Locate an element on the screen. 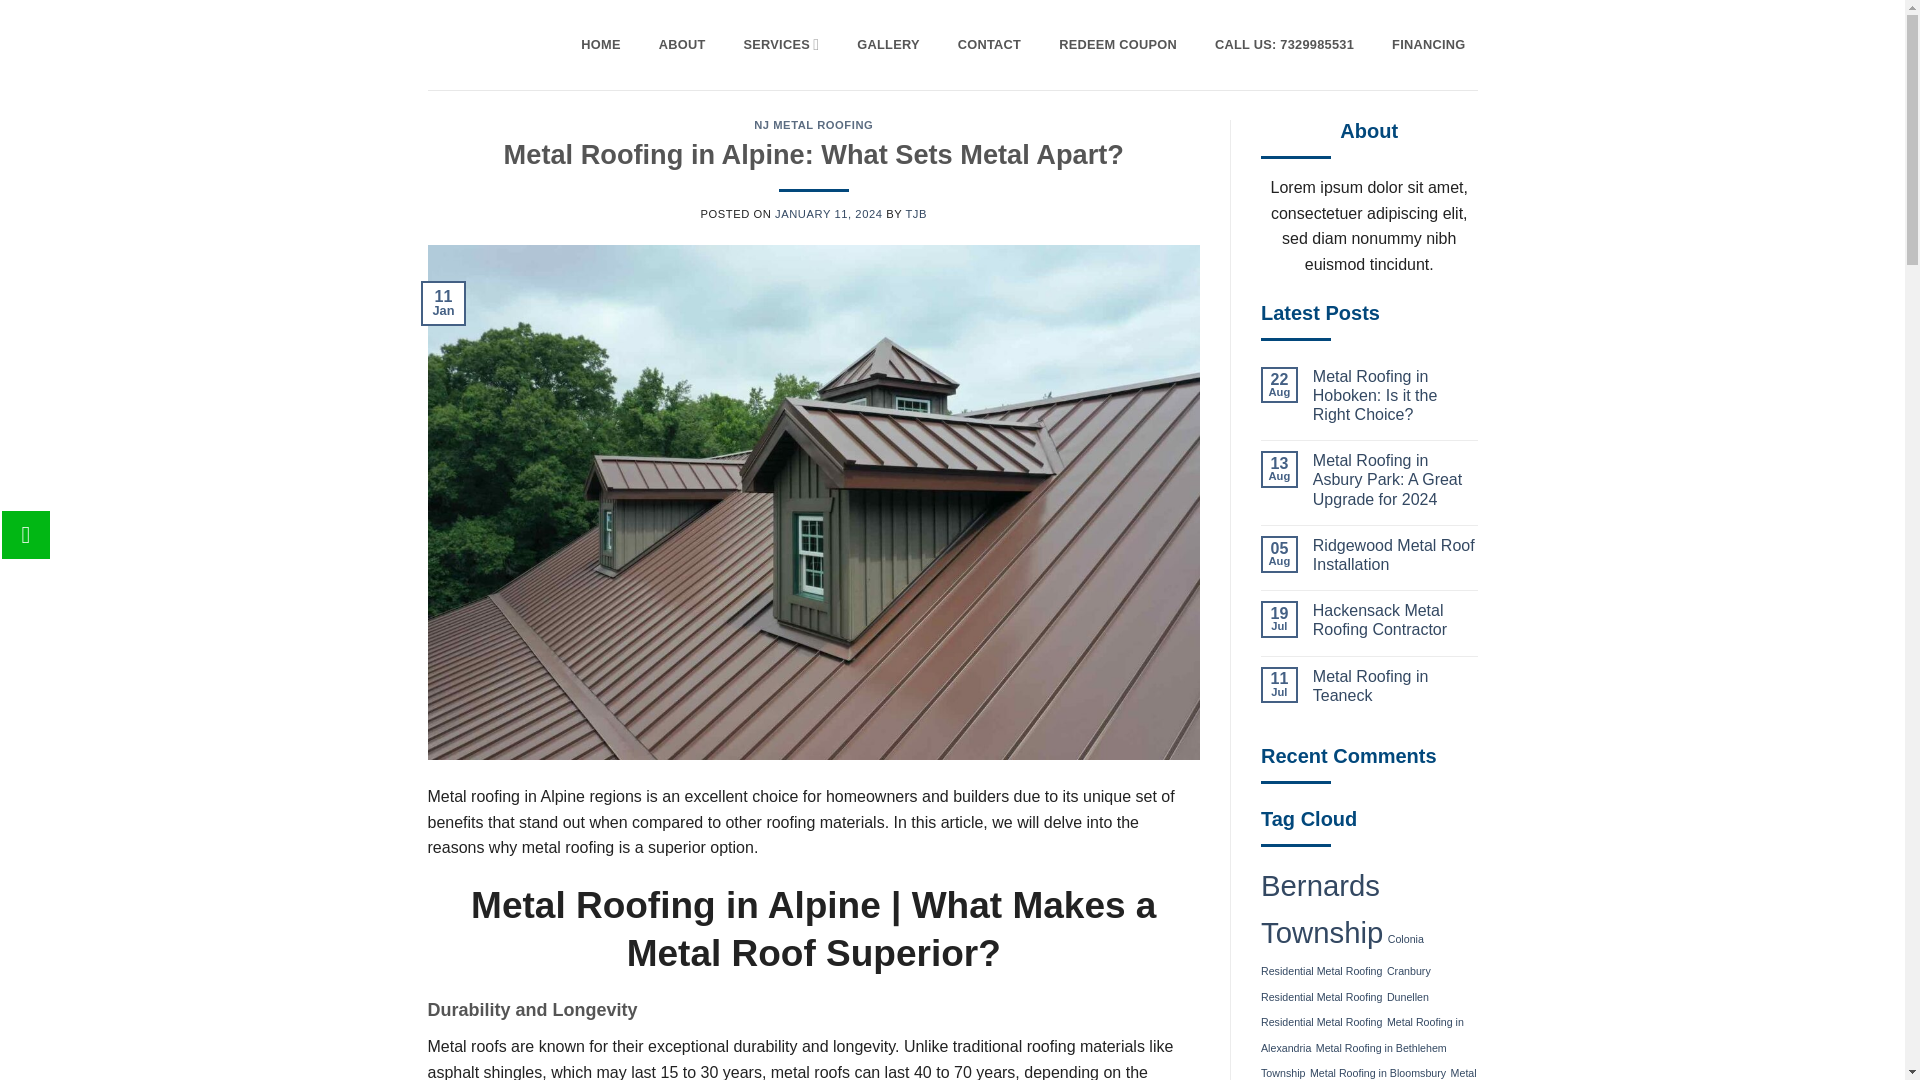  GALLERY is located at coordinates (888, 45).